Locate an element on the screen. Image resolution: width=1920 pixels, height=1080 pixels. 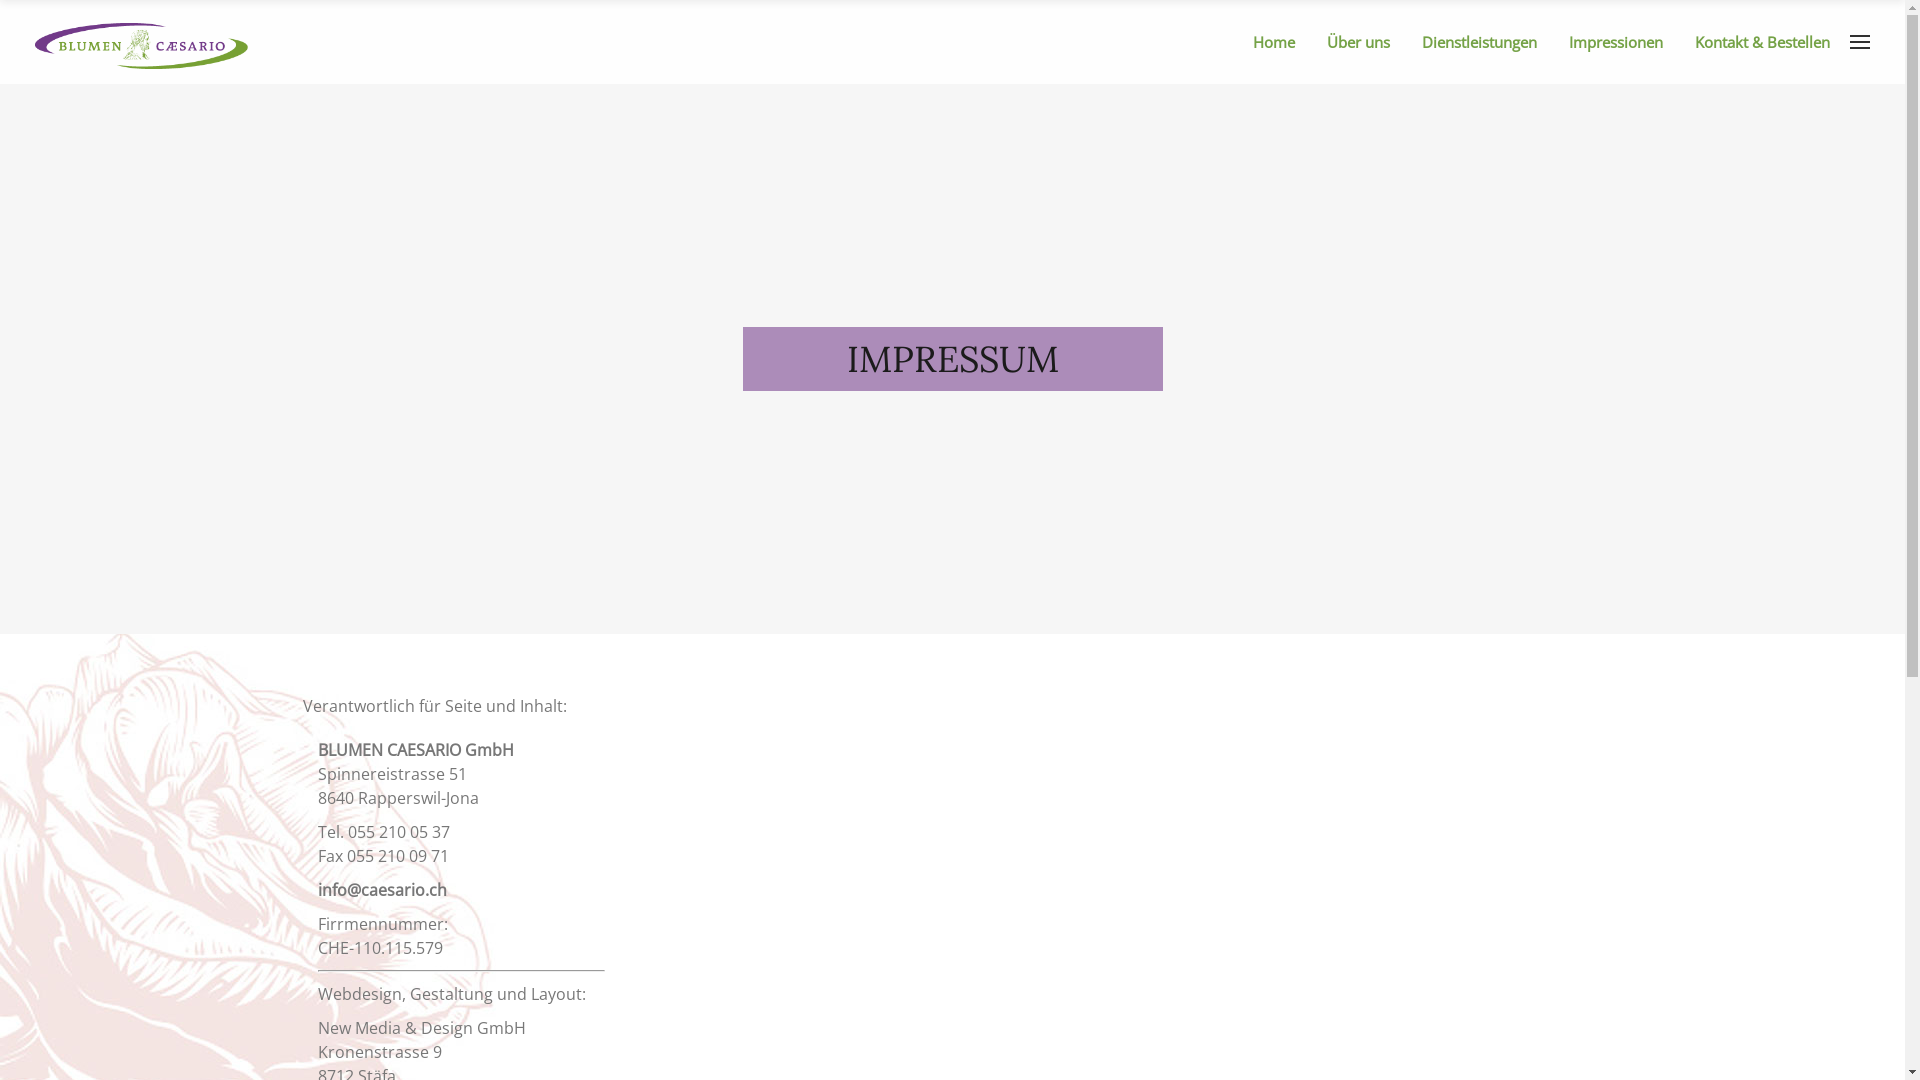
Dienstleistungen is located at coordinates (1488, 42).